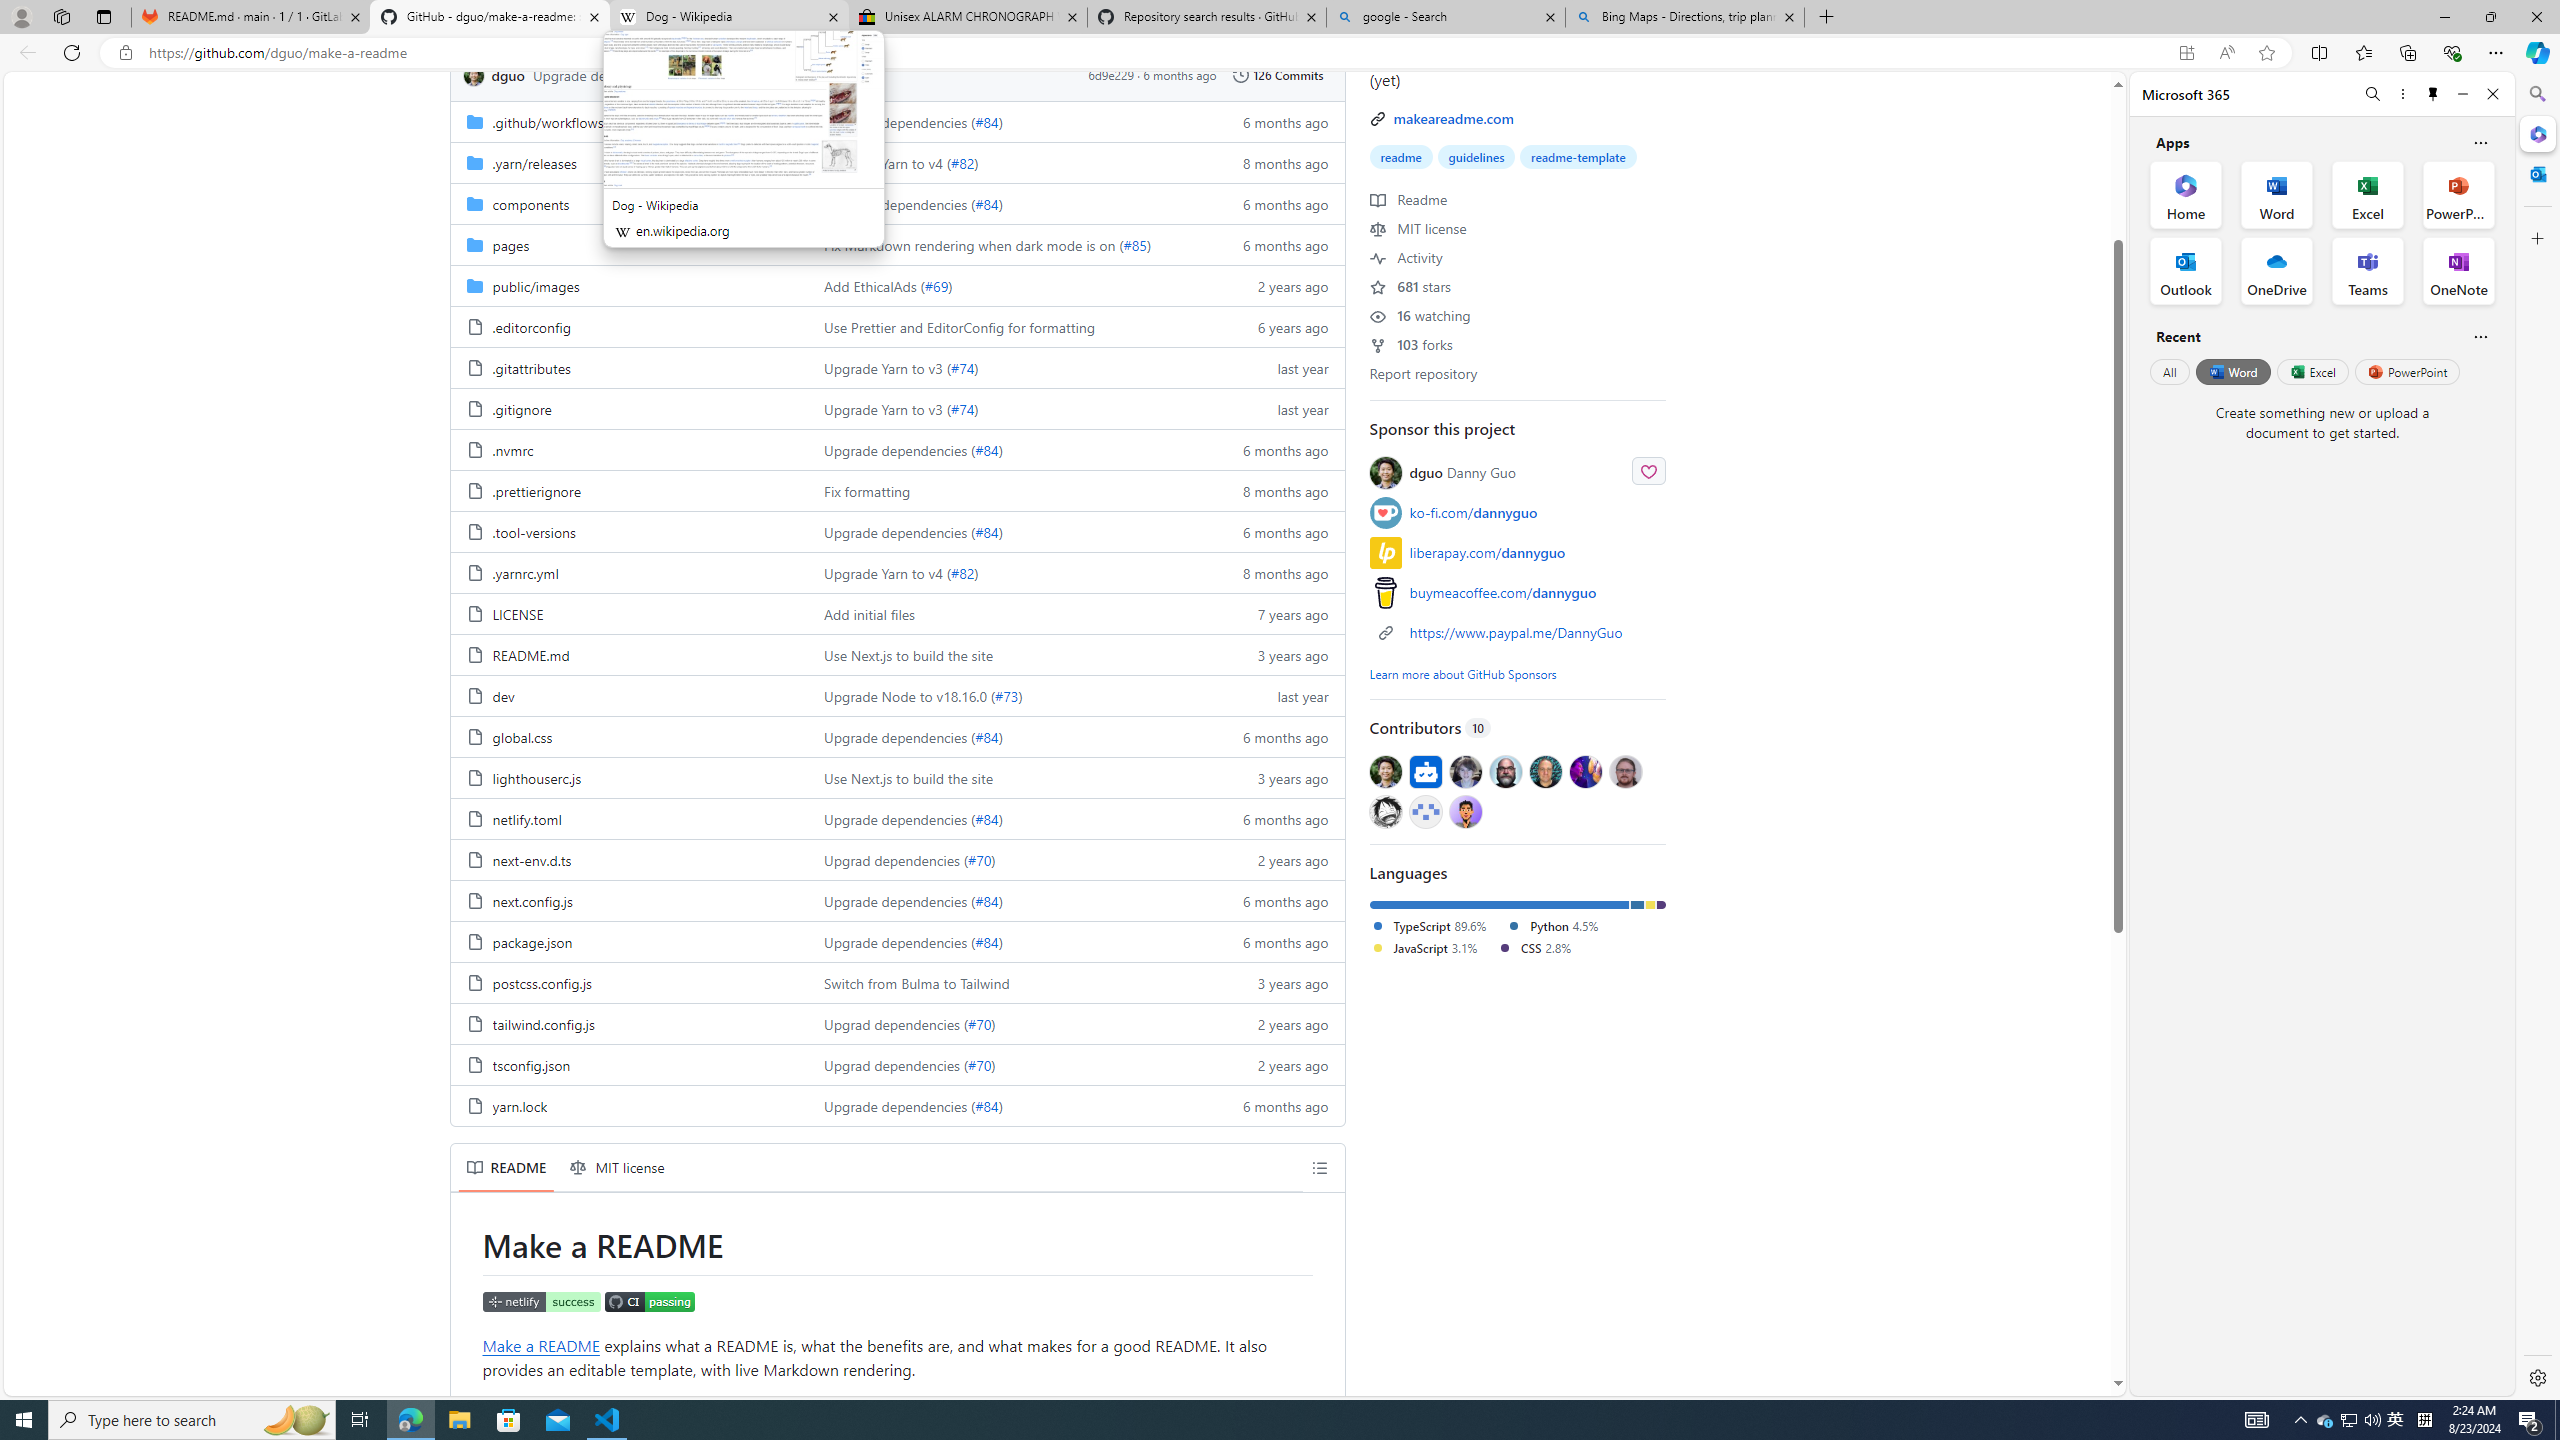  Describe the element at coordinates (629, 572) in the screenshot. I see `.yarnrc.yml, (File)` at that location.